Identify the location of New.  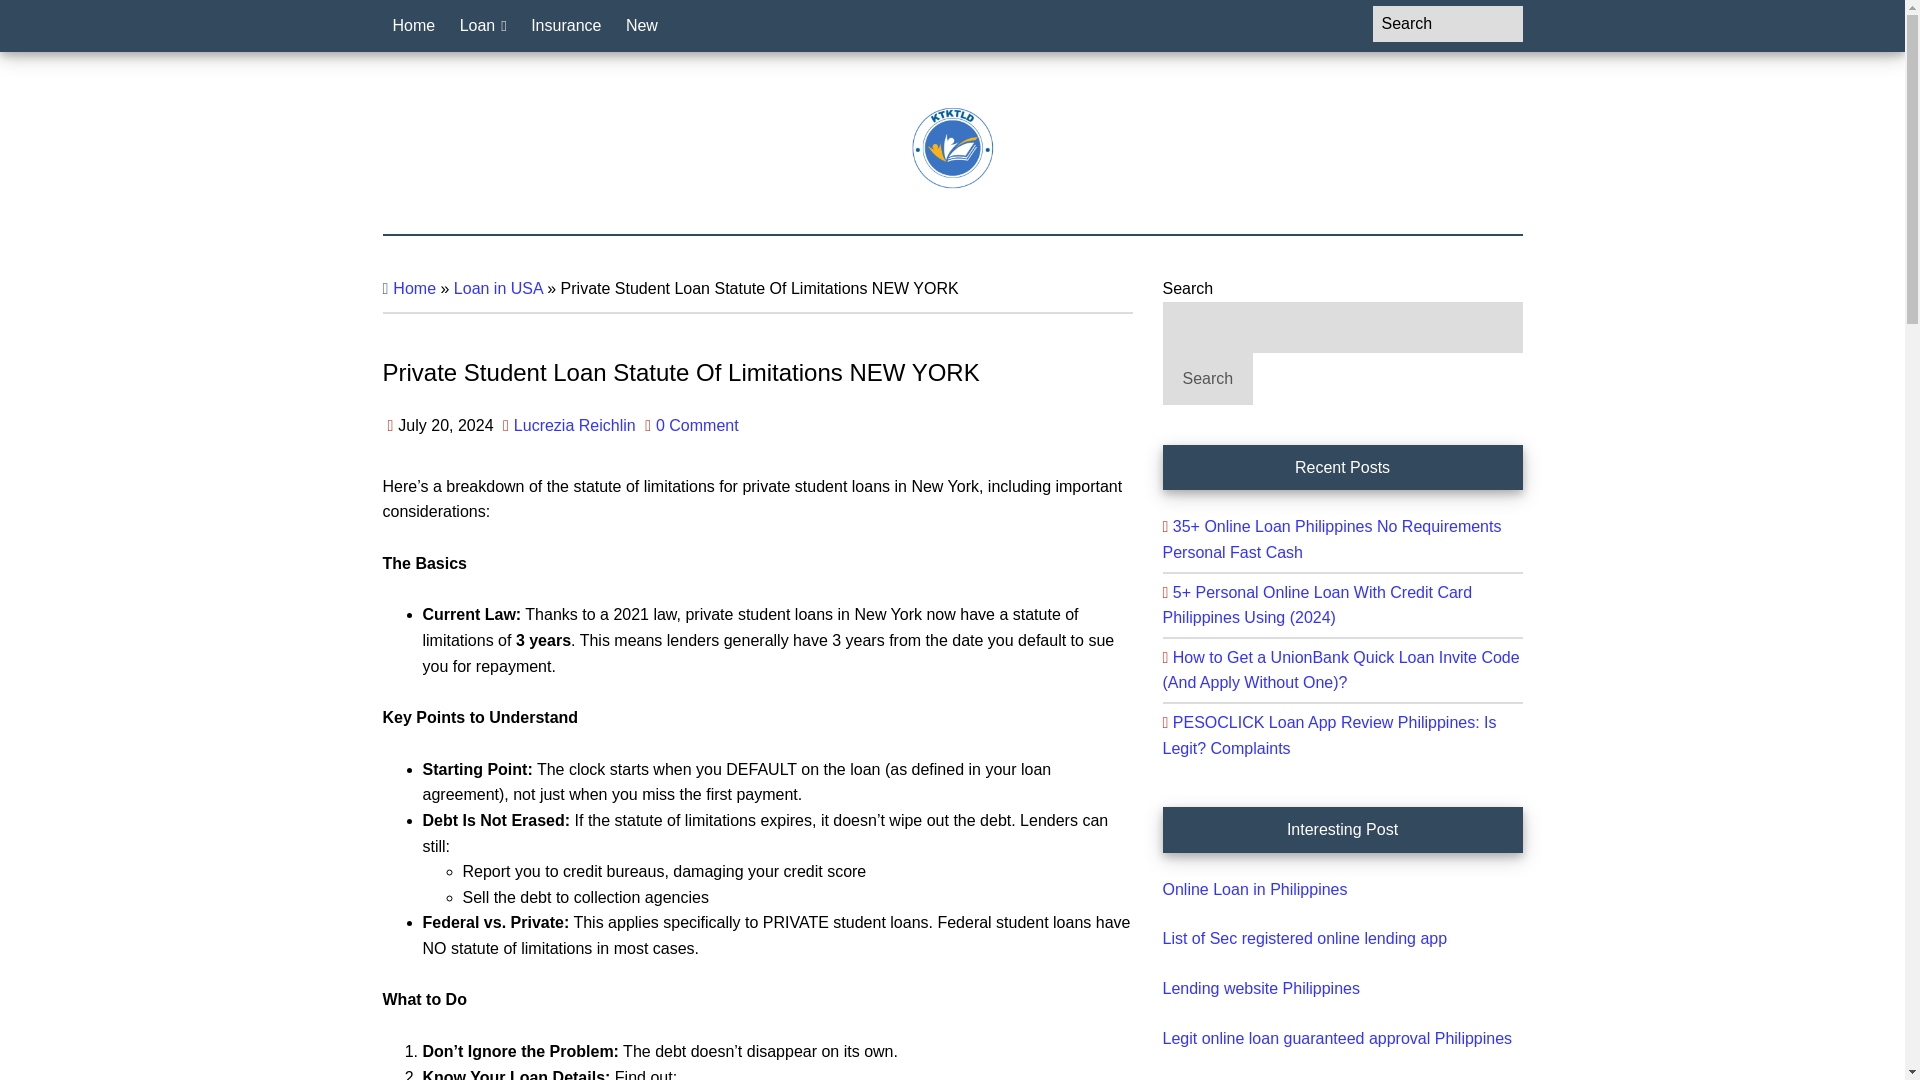
(642, 26).